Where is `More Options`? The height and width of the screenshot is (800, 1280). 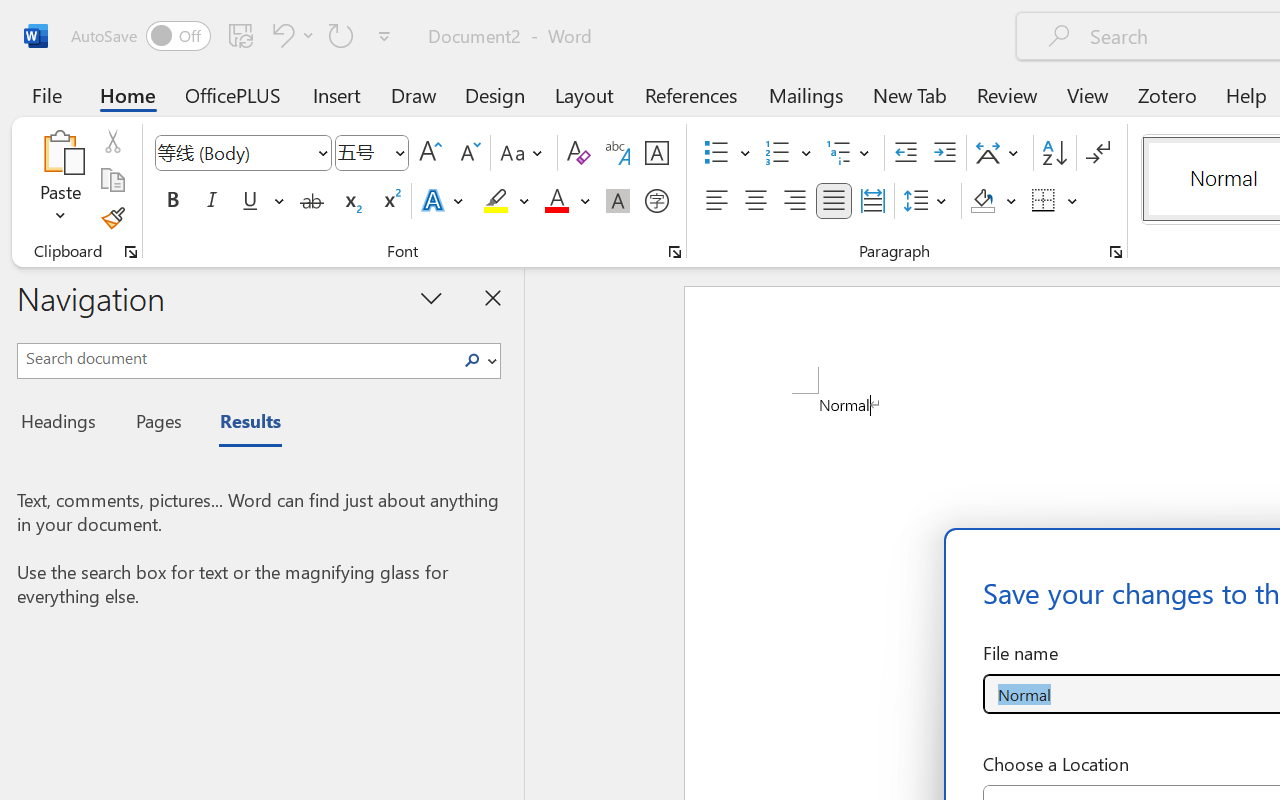 More Options is located at coordinates (1073, 201).